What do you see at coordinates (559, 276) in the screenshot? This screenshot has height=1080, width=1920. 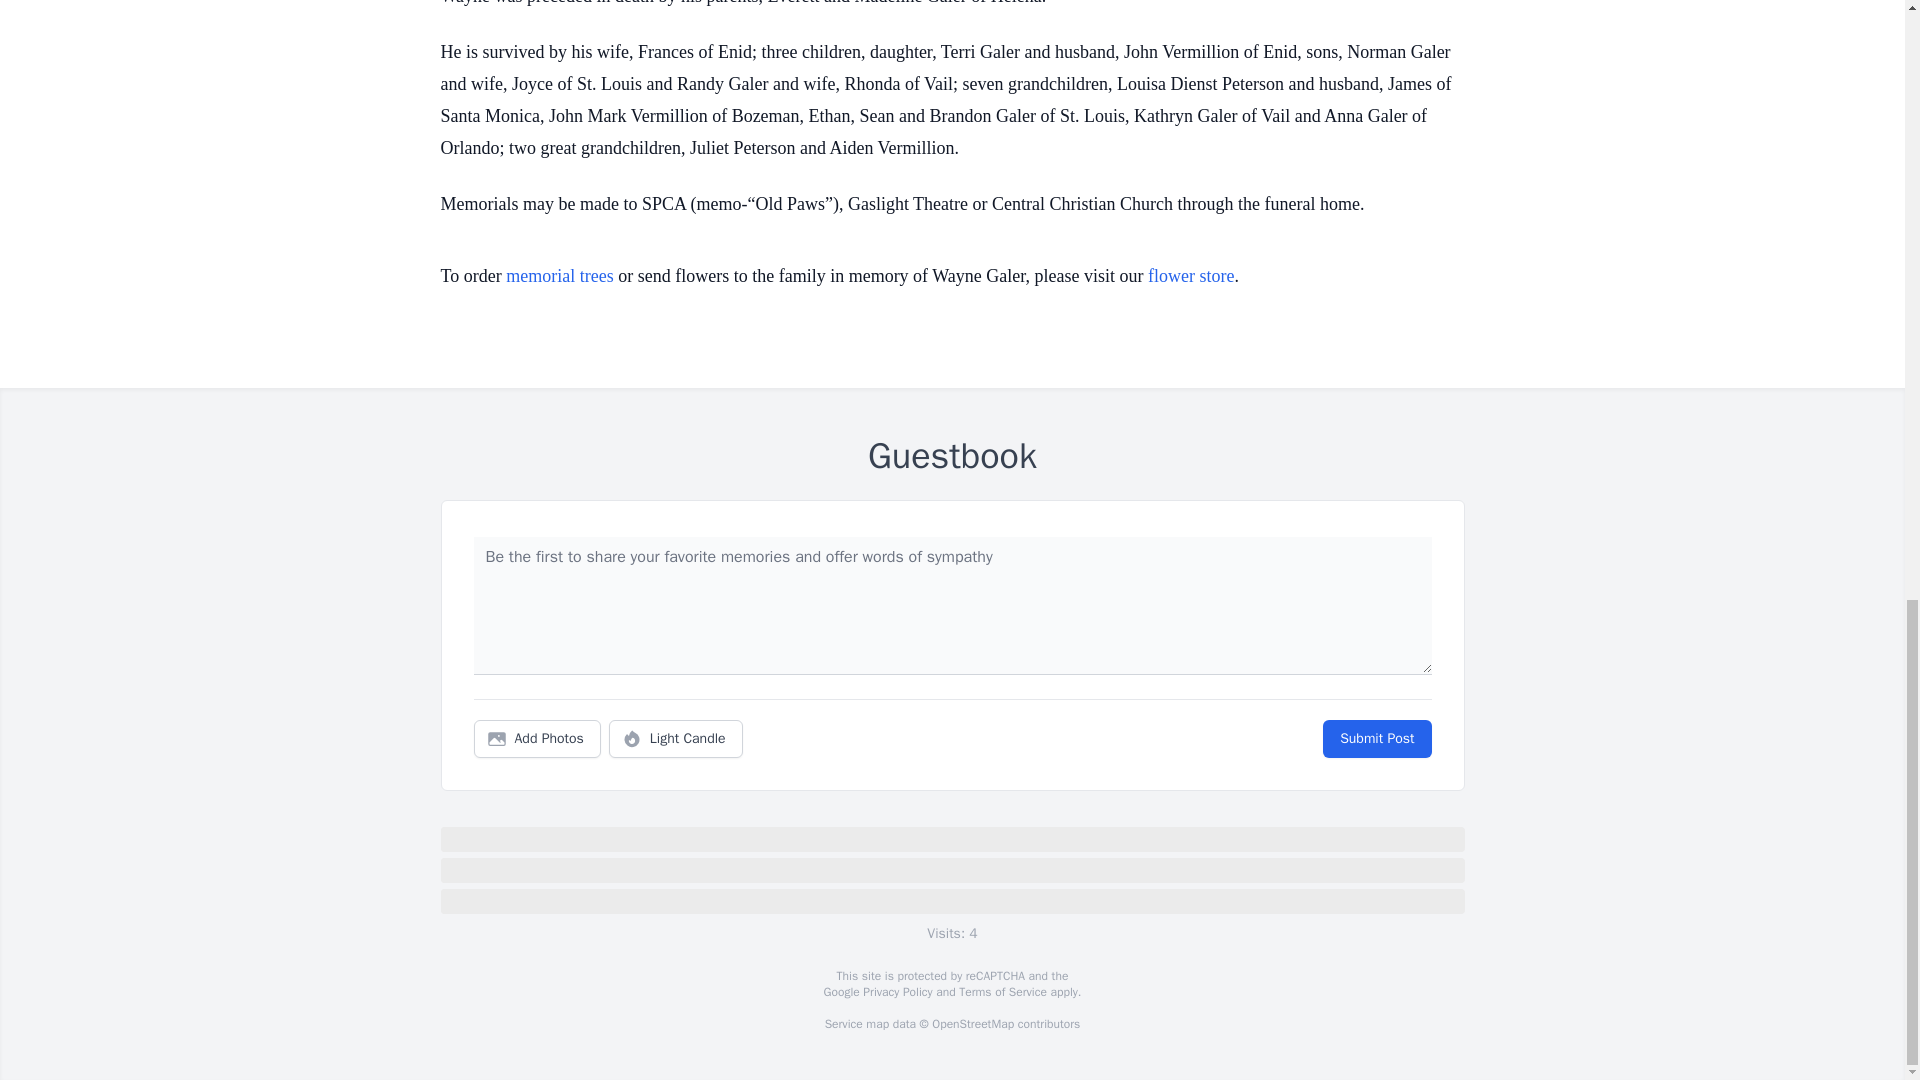 I see `memorial trees` at bounding box center [559, 276].